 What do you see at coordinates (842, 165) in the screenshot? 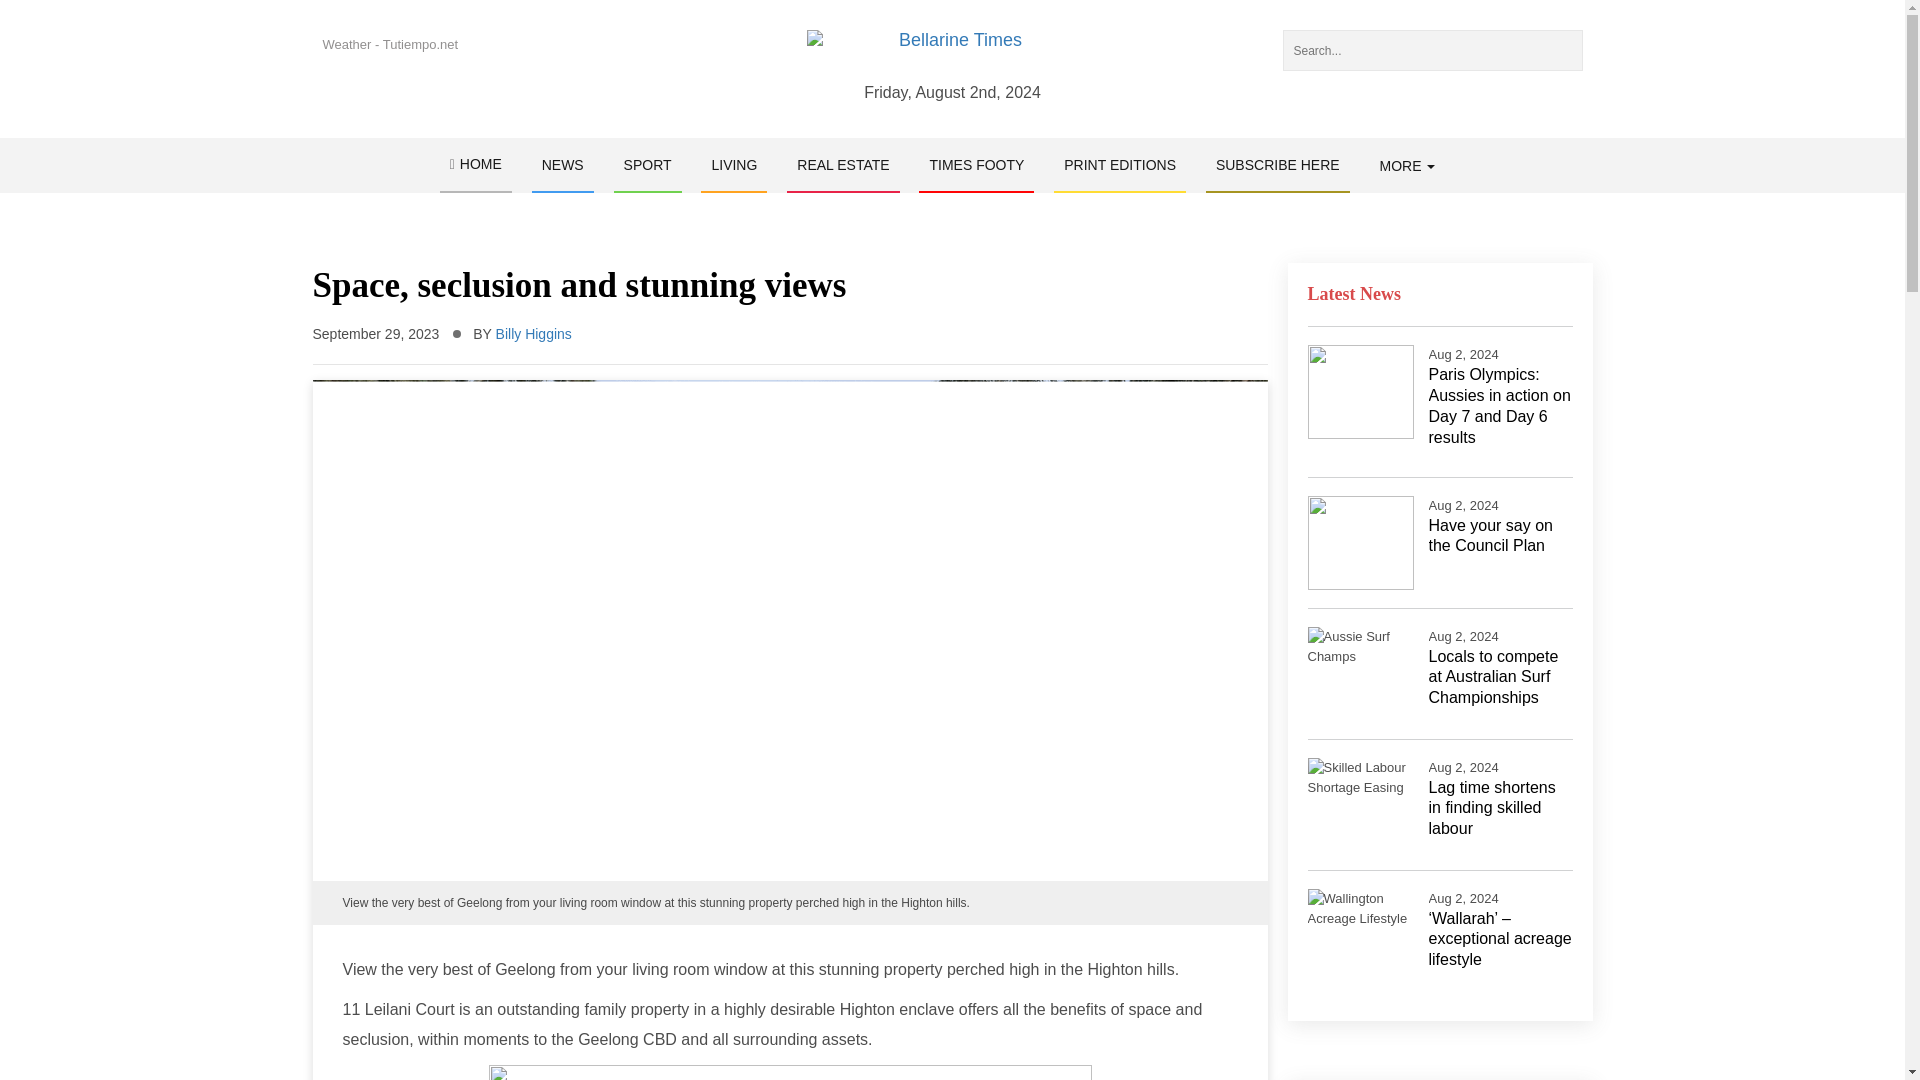
I see `REAL ESTATE` at bounding box center [842, 165].